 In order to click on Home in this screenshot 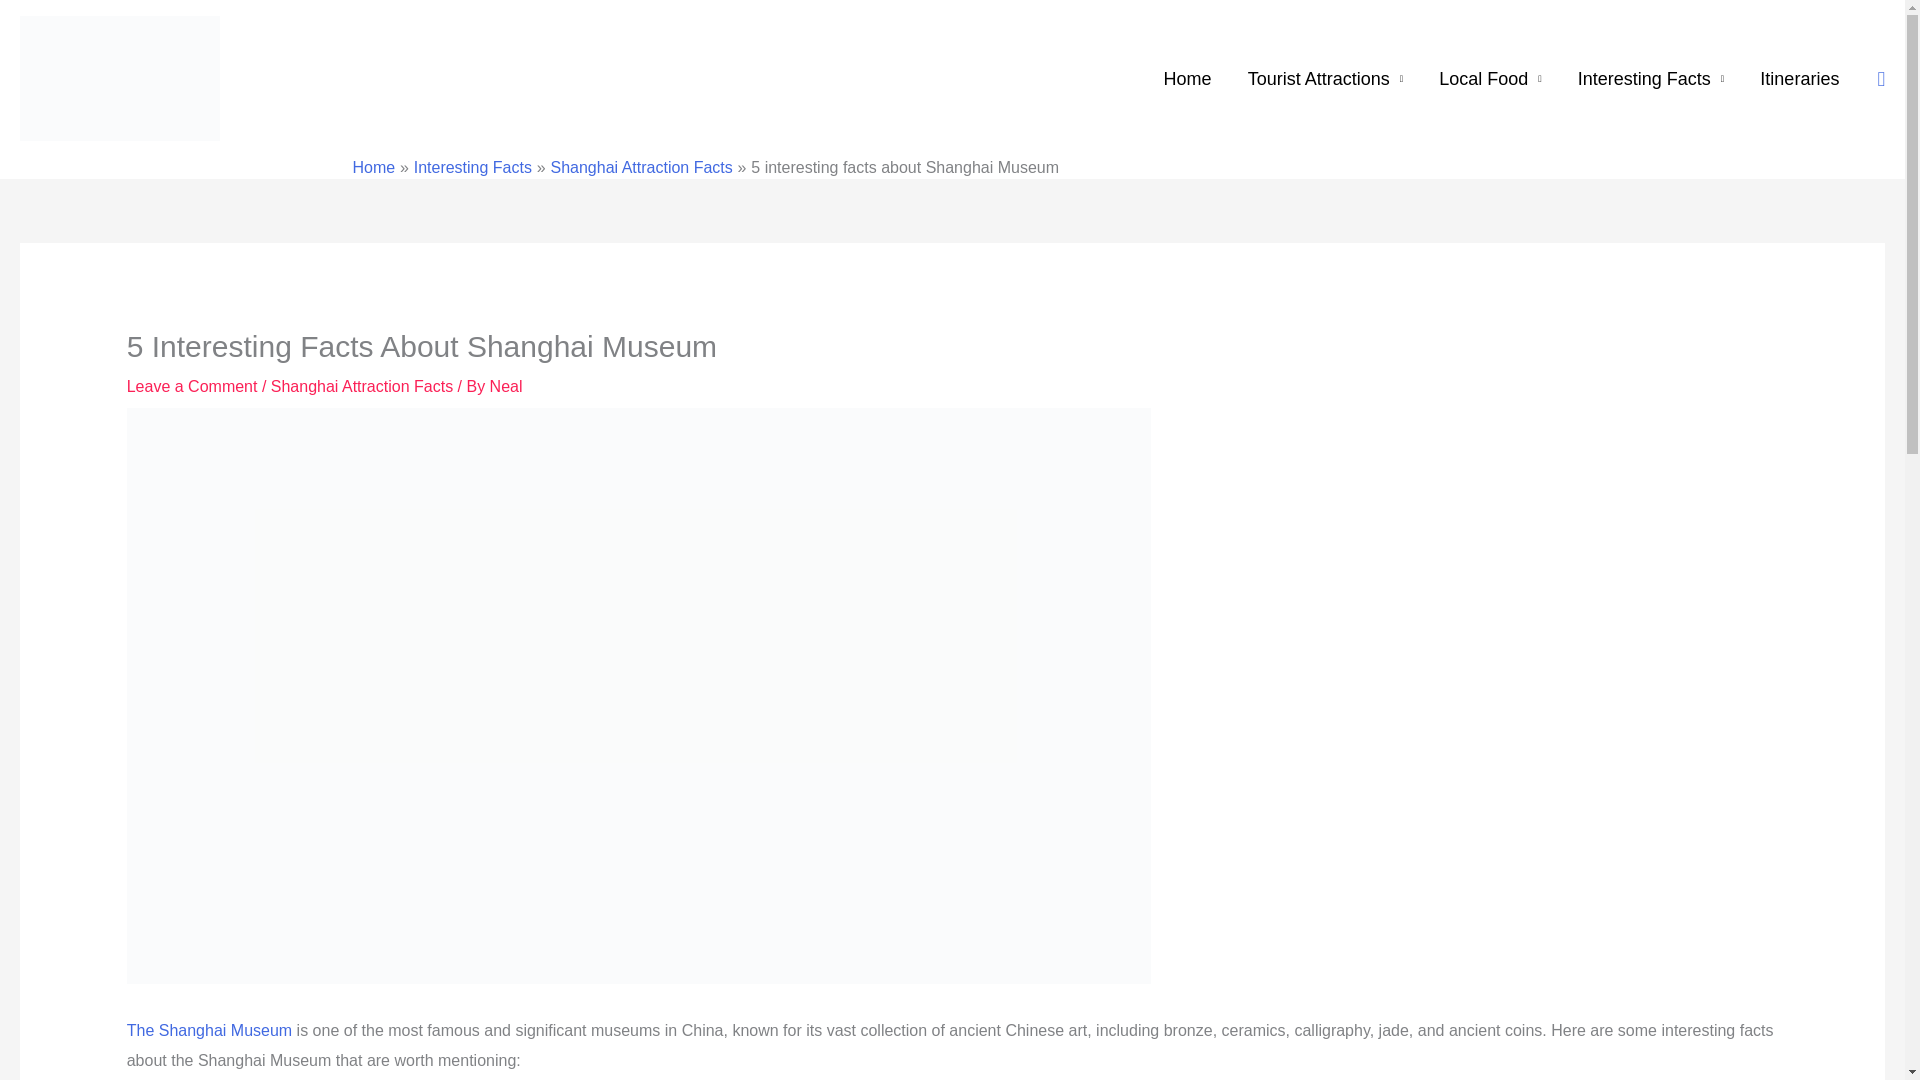, I will do `click(1188, 79)`.